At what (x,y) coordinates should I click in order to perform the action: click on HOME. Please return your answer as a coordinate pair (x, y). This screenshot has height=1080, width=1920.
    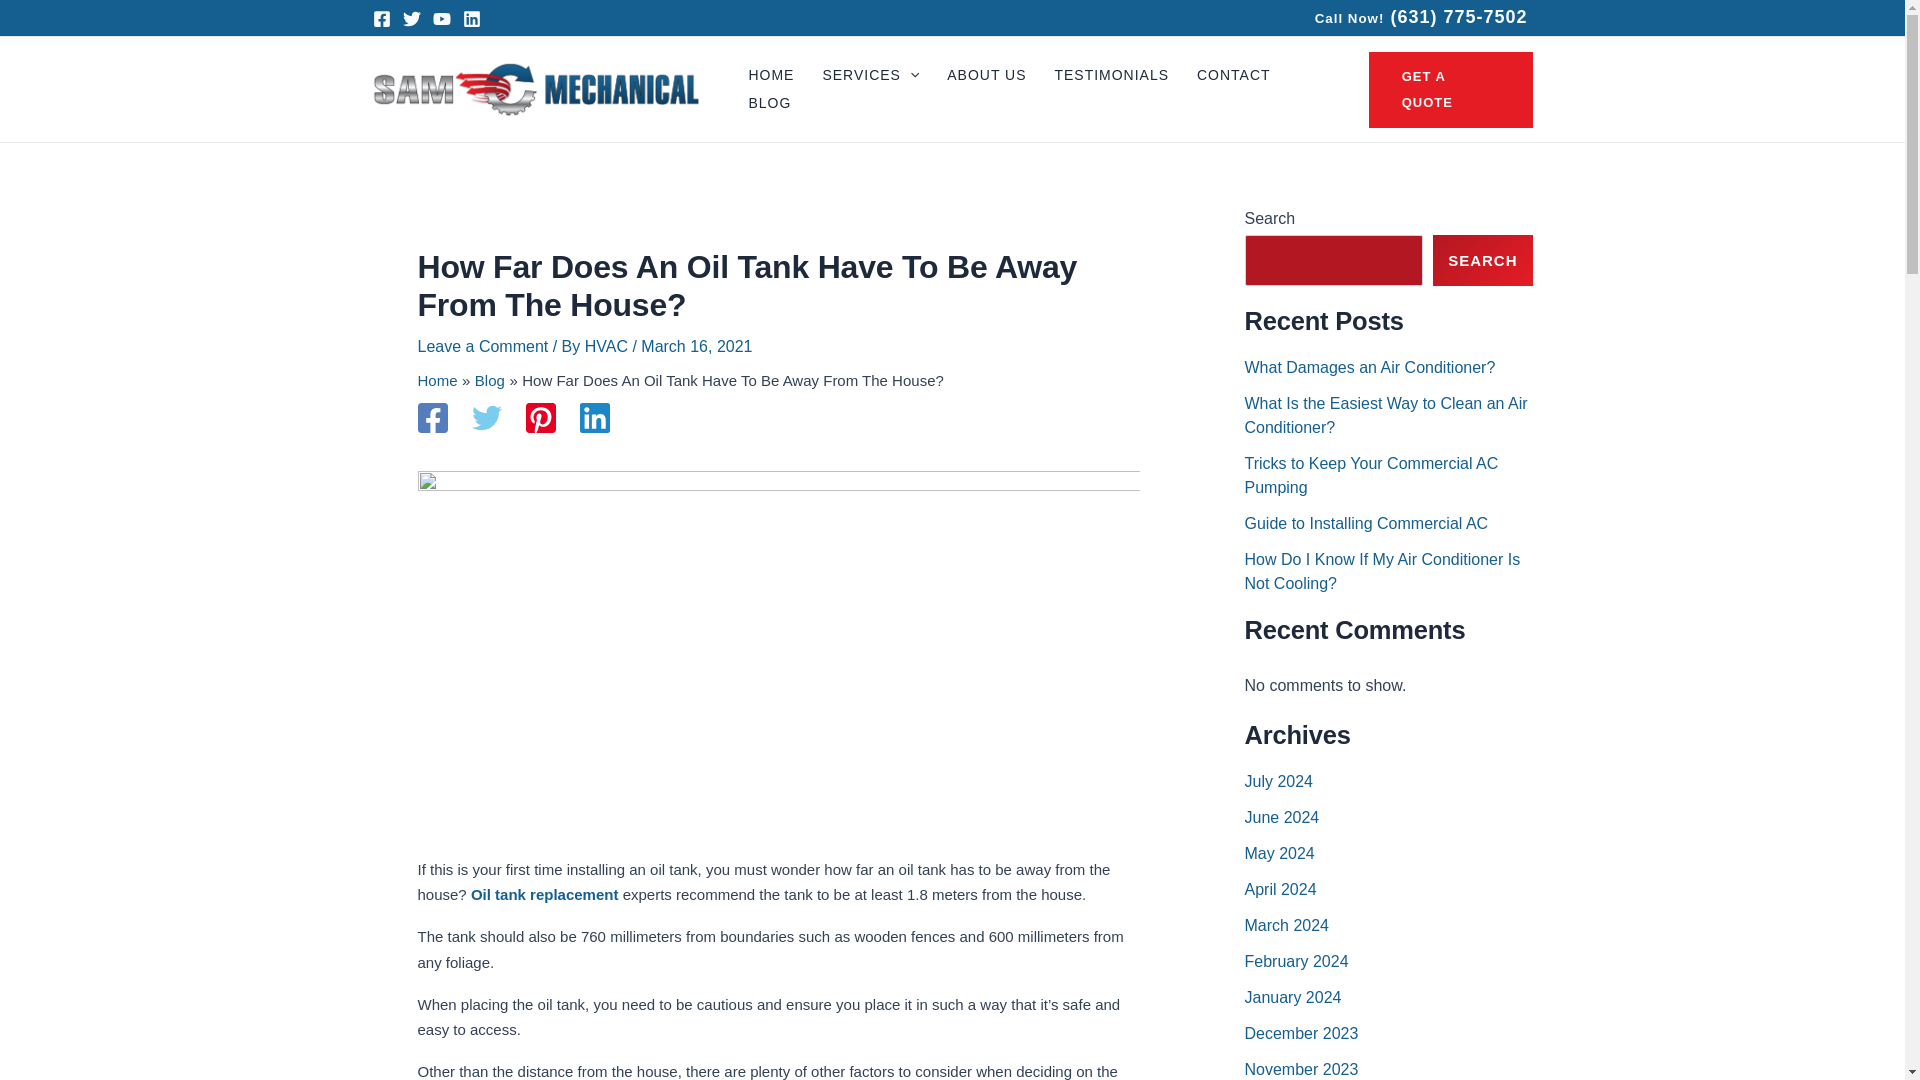
    Looking at the image, I should click on (770, 75).